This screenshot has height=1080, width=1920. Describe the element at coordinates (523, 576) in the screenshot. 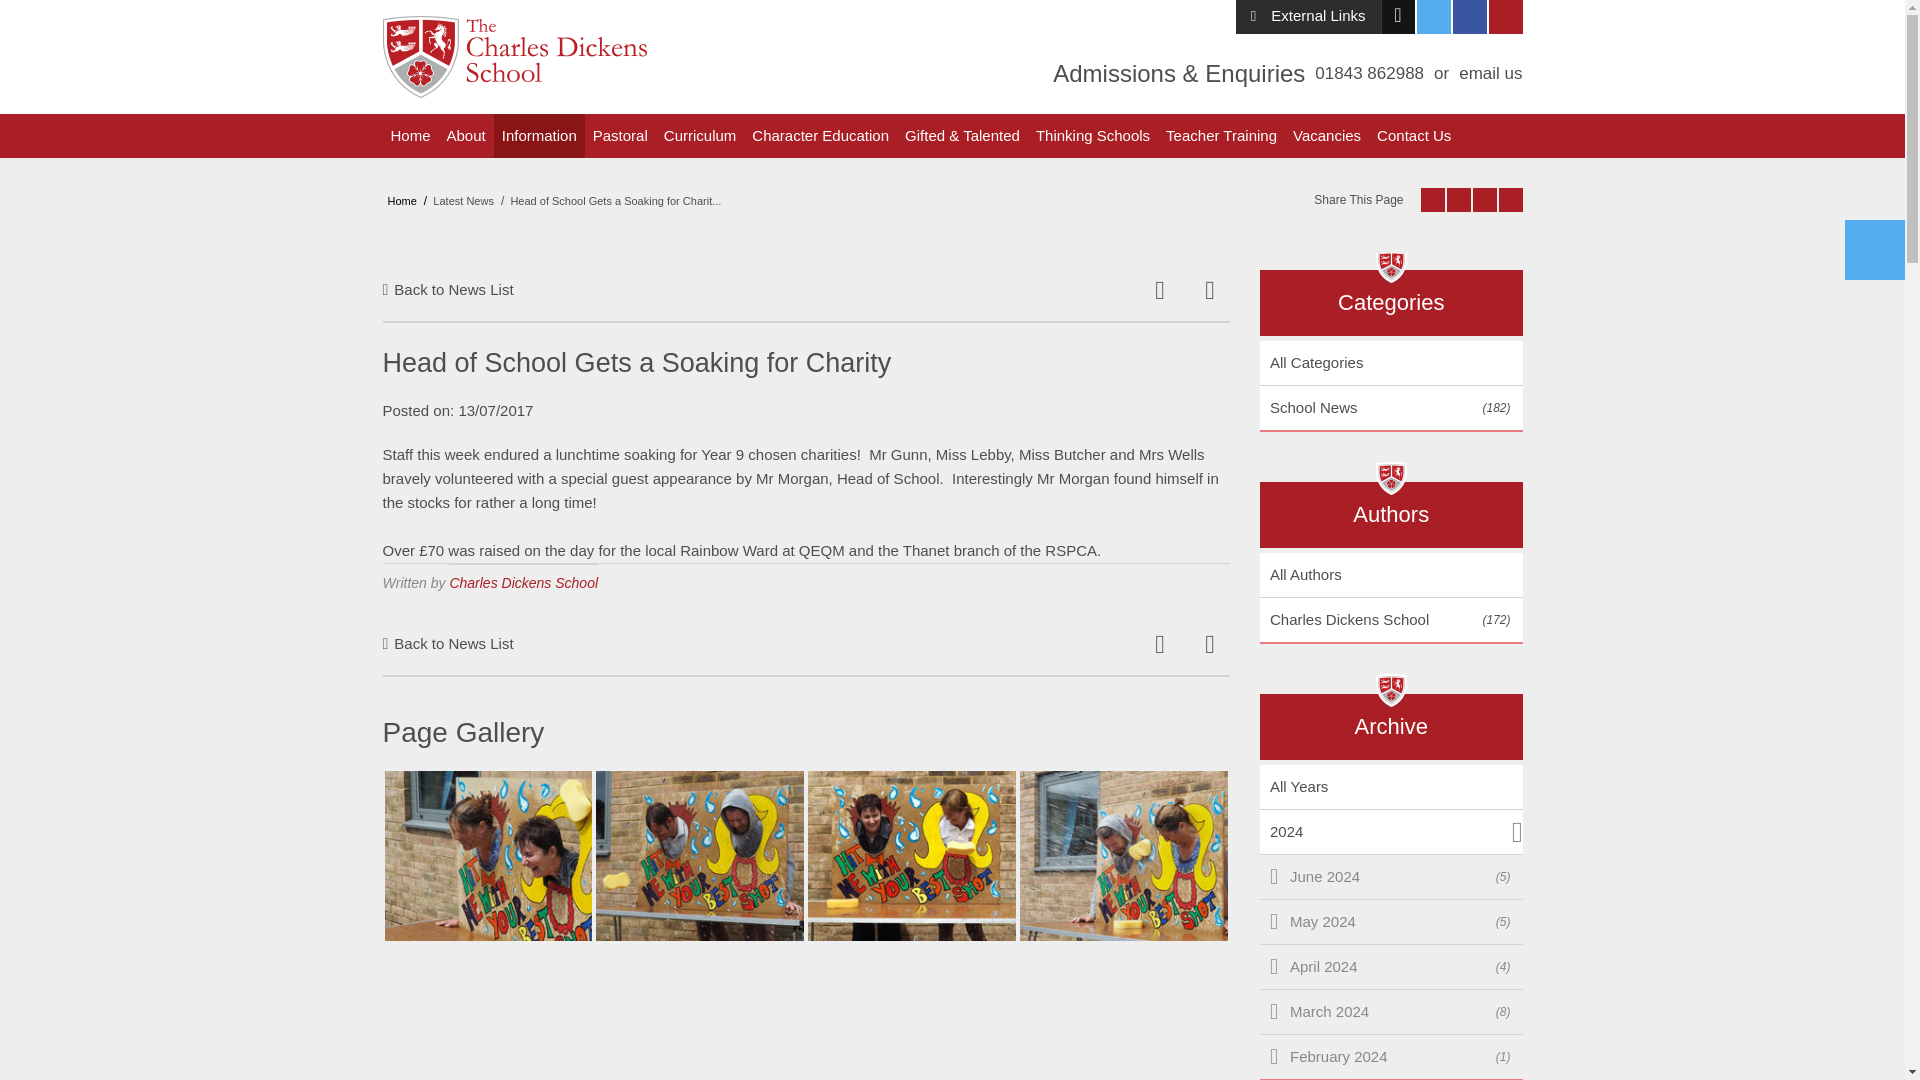

I see `View posts written by Charles Dickens School` at that location.